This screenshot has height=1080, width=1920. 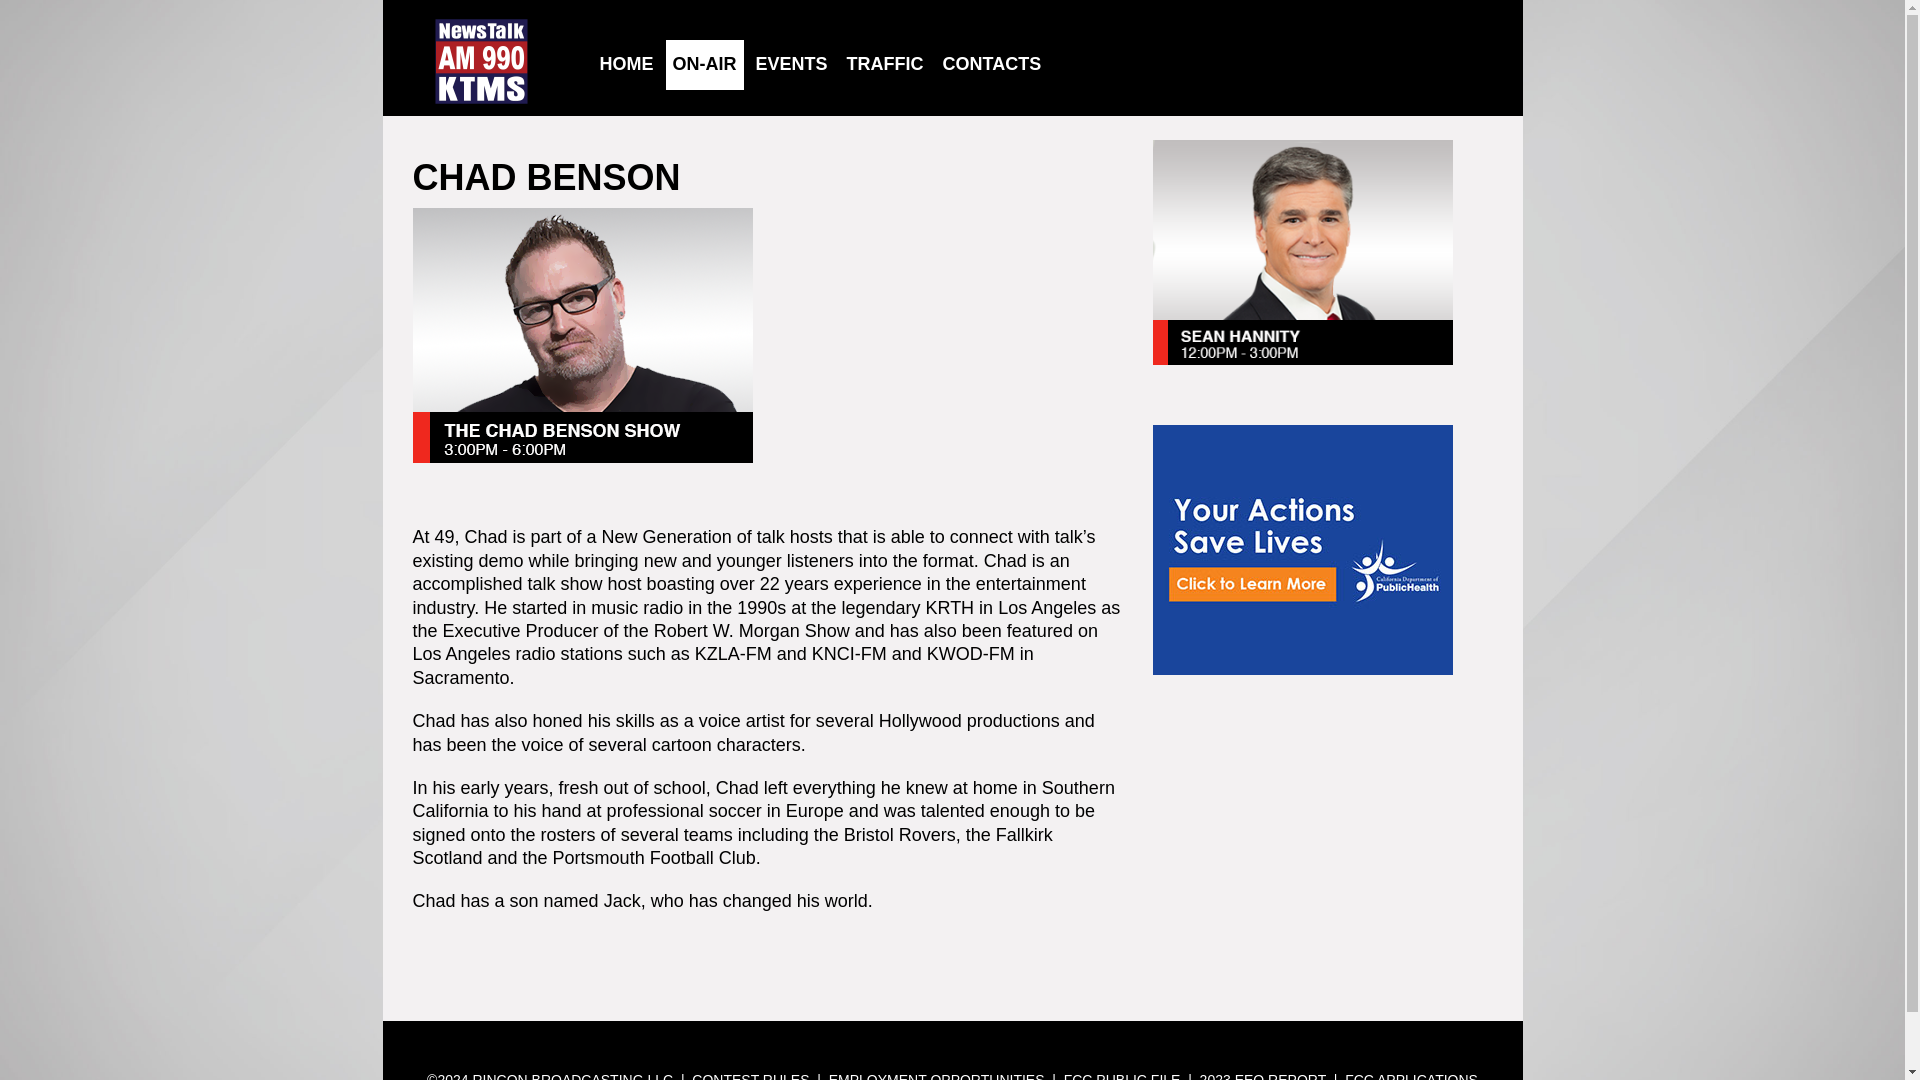 What do you see at coordinates (884, 64) in the screenshot?
I see `TRAFFIC` at bounding box center [884, 64].